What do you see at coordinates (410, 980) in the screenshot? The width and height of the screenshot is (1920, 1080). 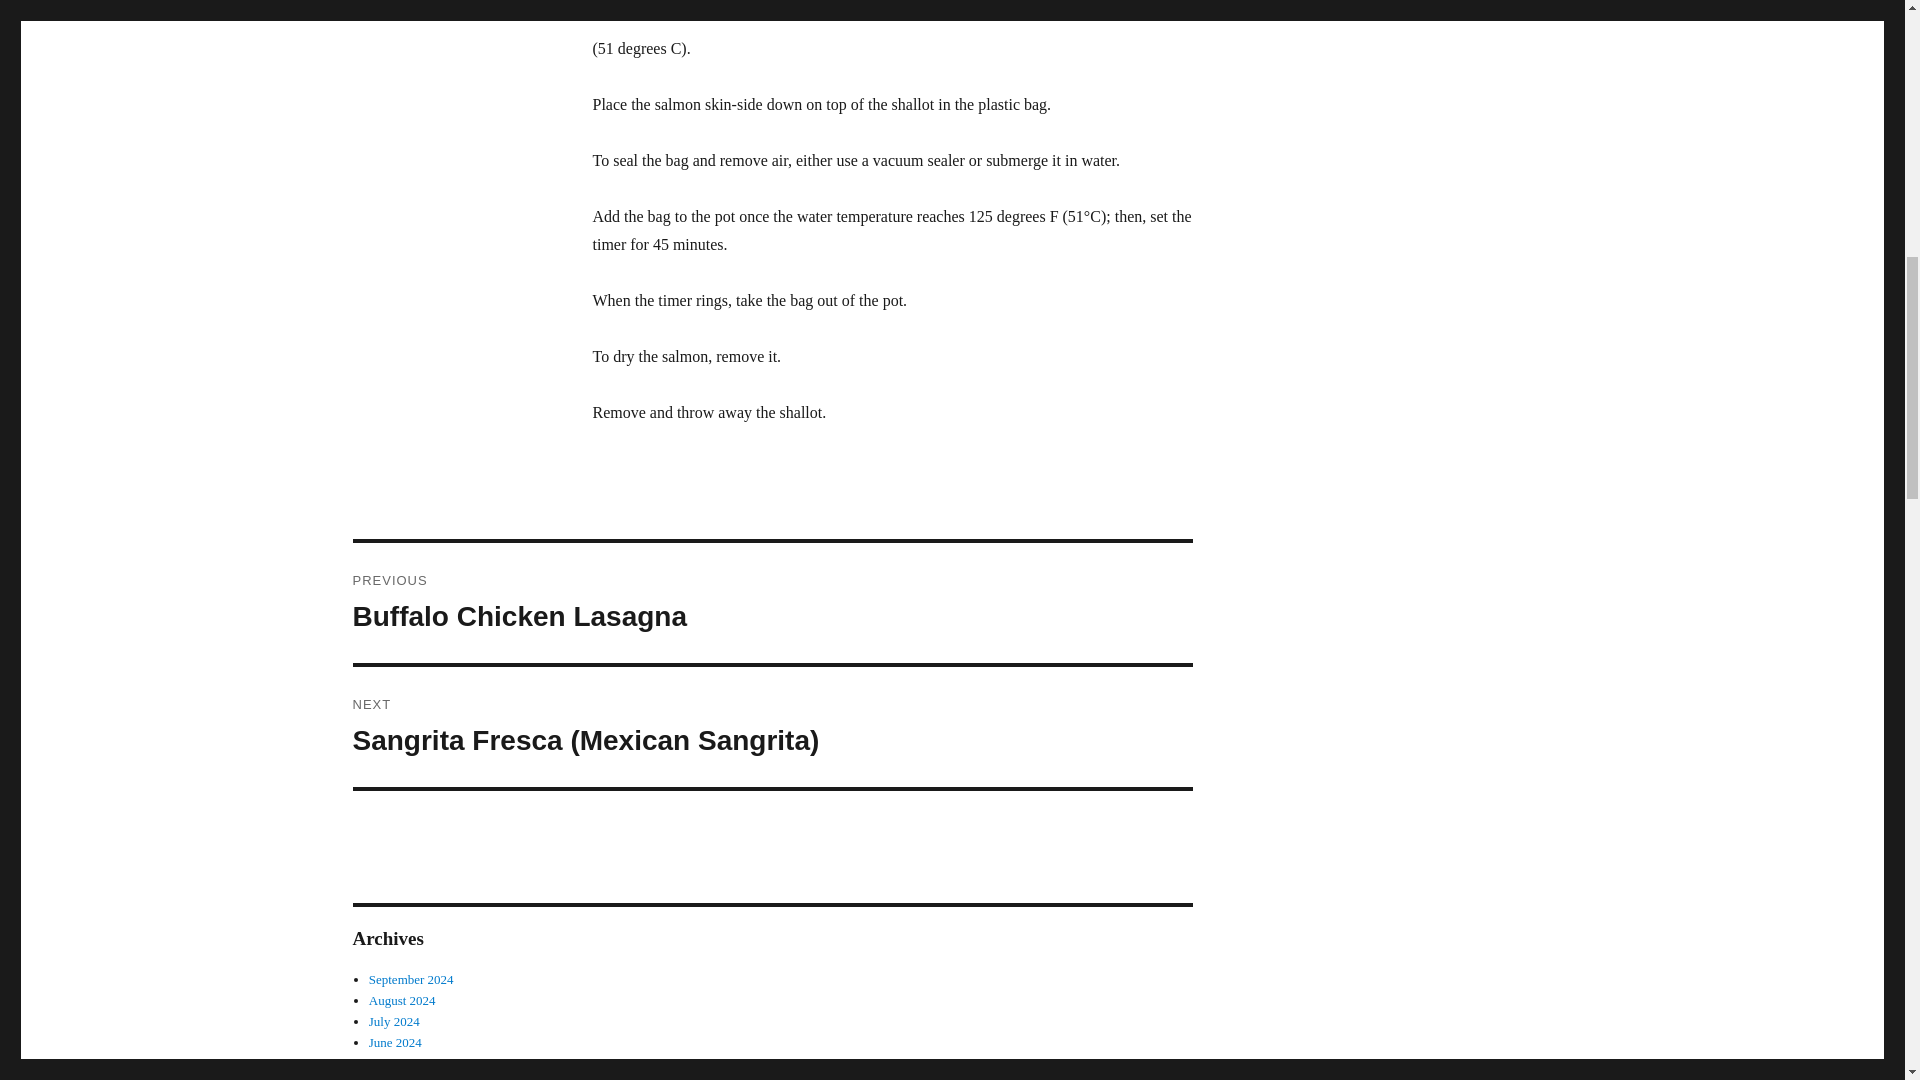 I see `September 2024` at bounding box center [410, 980].